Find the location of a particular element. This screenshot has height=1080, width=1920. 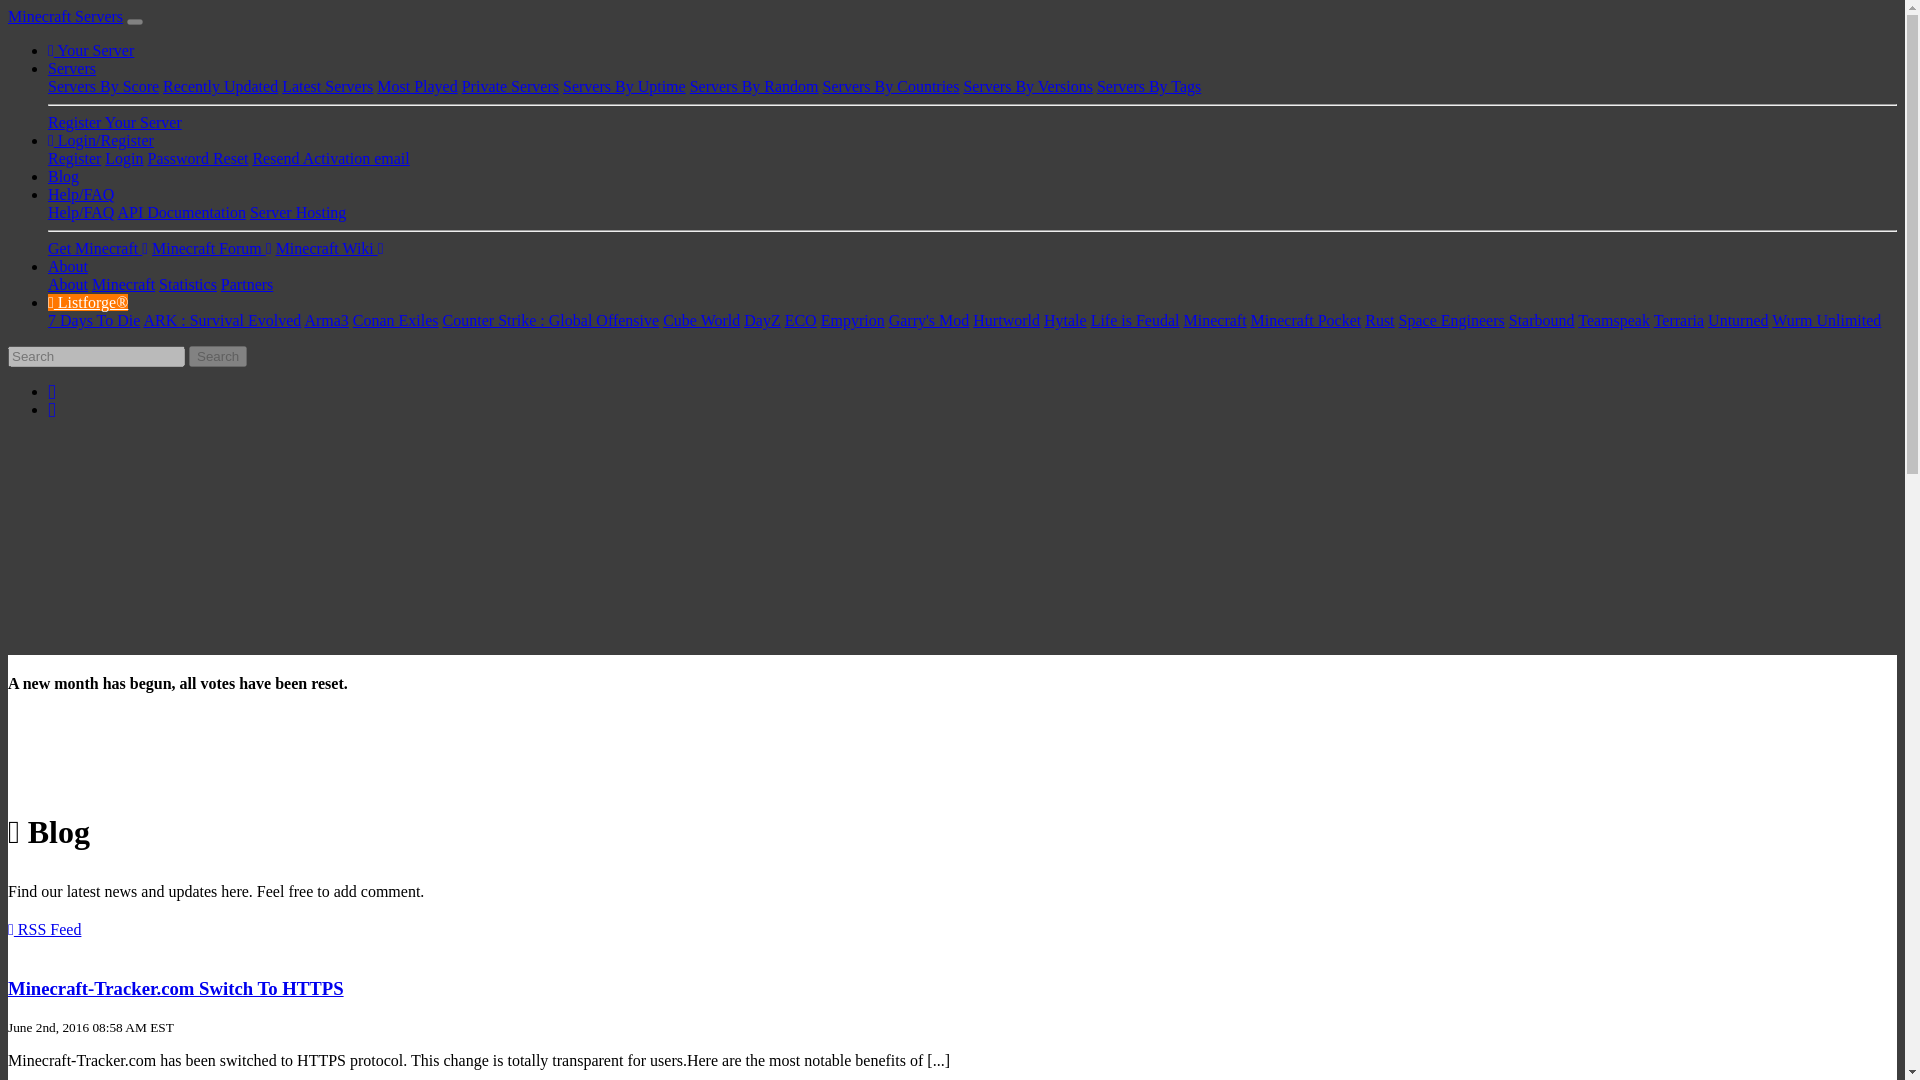

Servers By Tags is located at coordinates (1148, 86).